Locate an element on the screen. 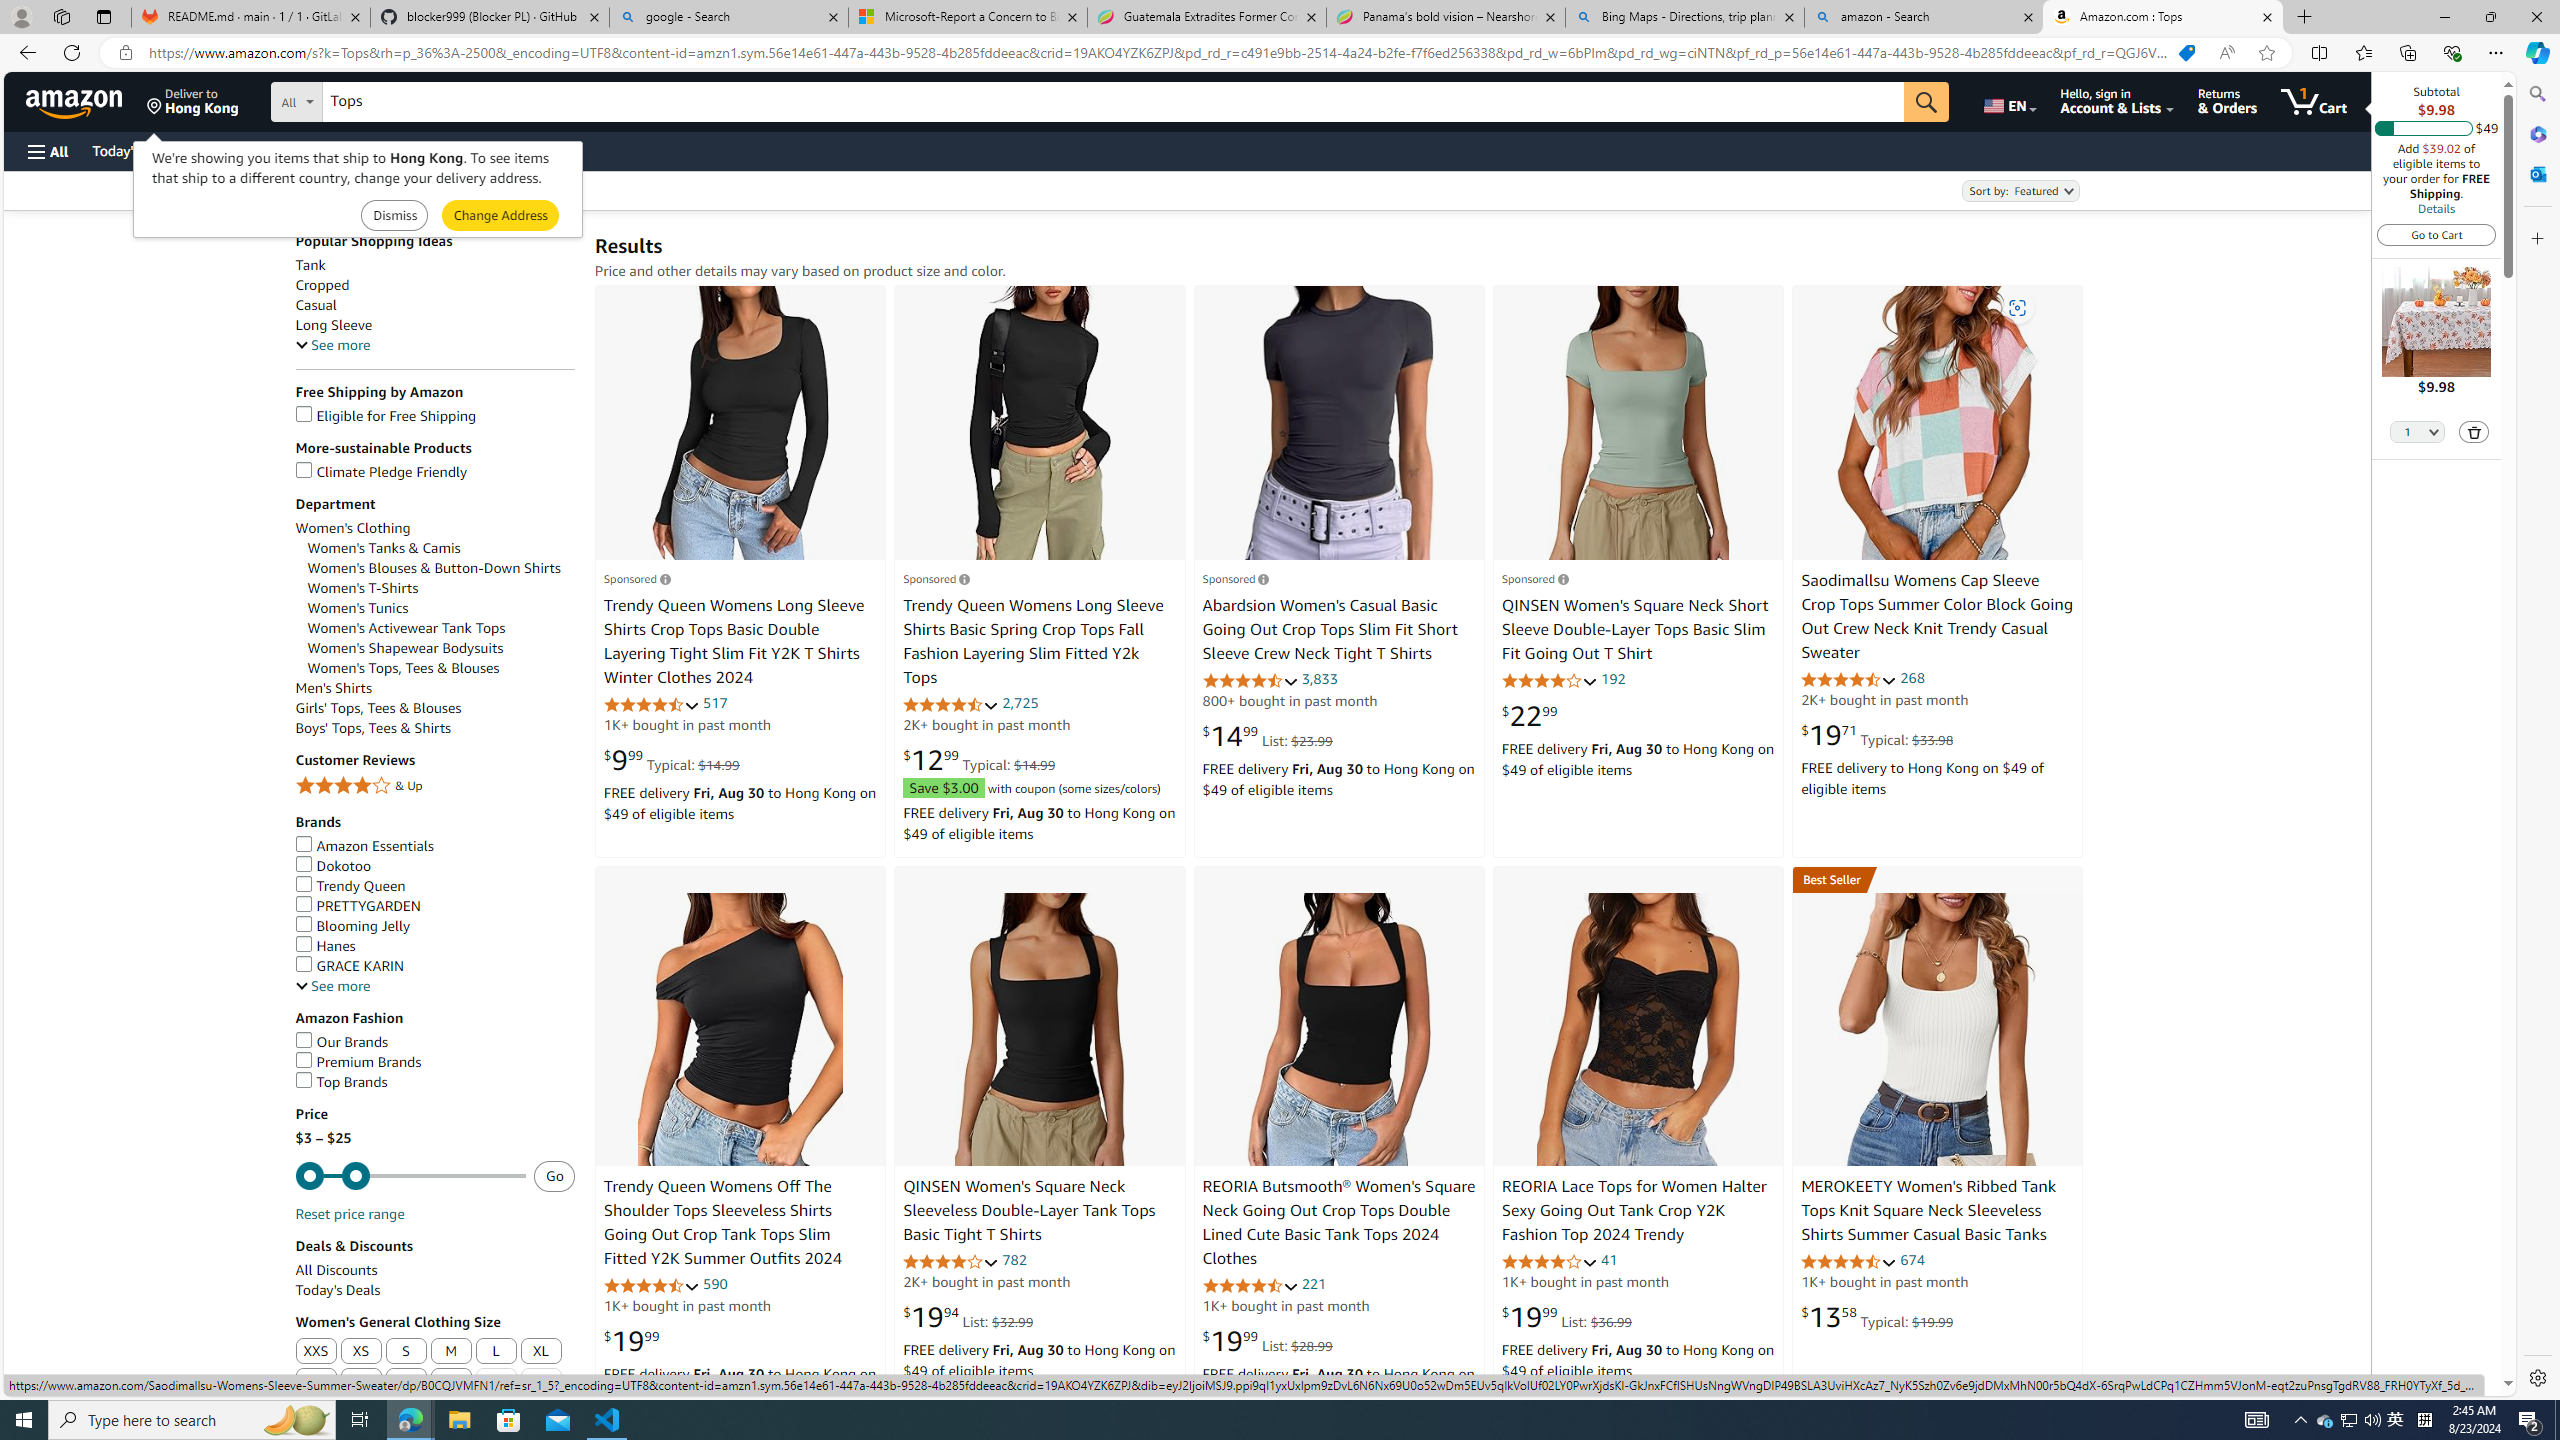 The image size is (2560, 1440). 4 Stars & Up& Up is located at coordinates (435, 788).